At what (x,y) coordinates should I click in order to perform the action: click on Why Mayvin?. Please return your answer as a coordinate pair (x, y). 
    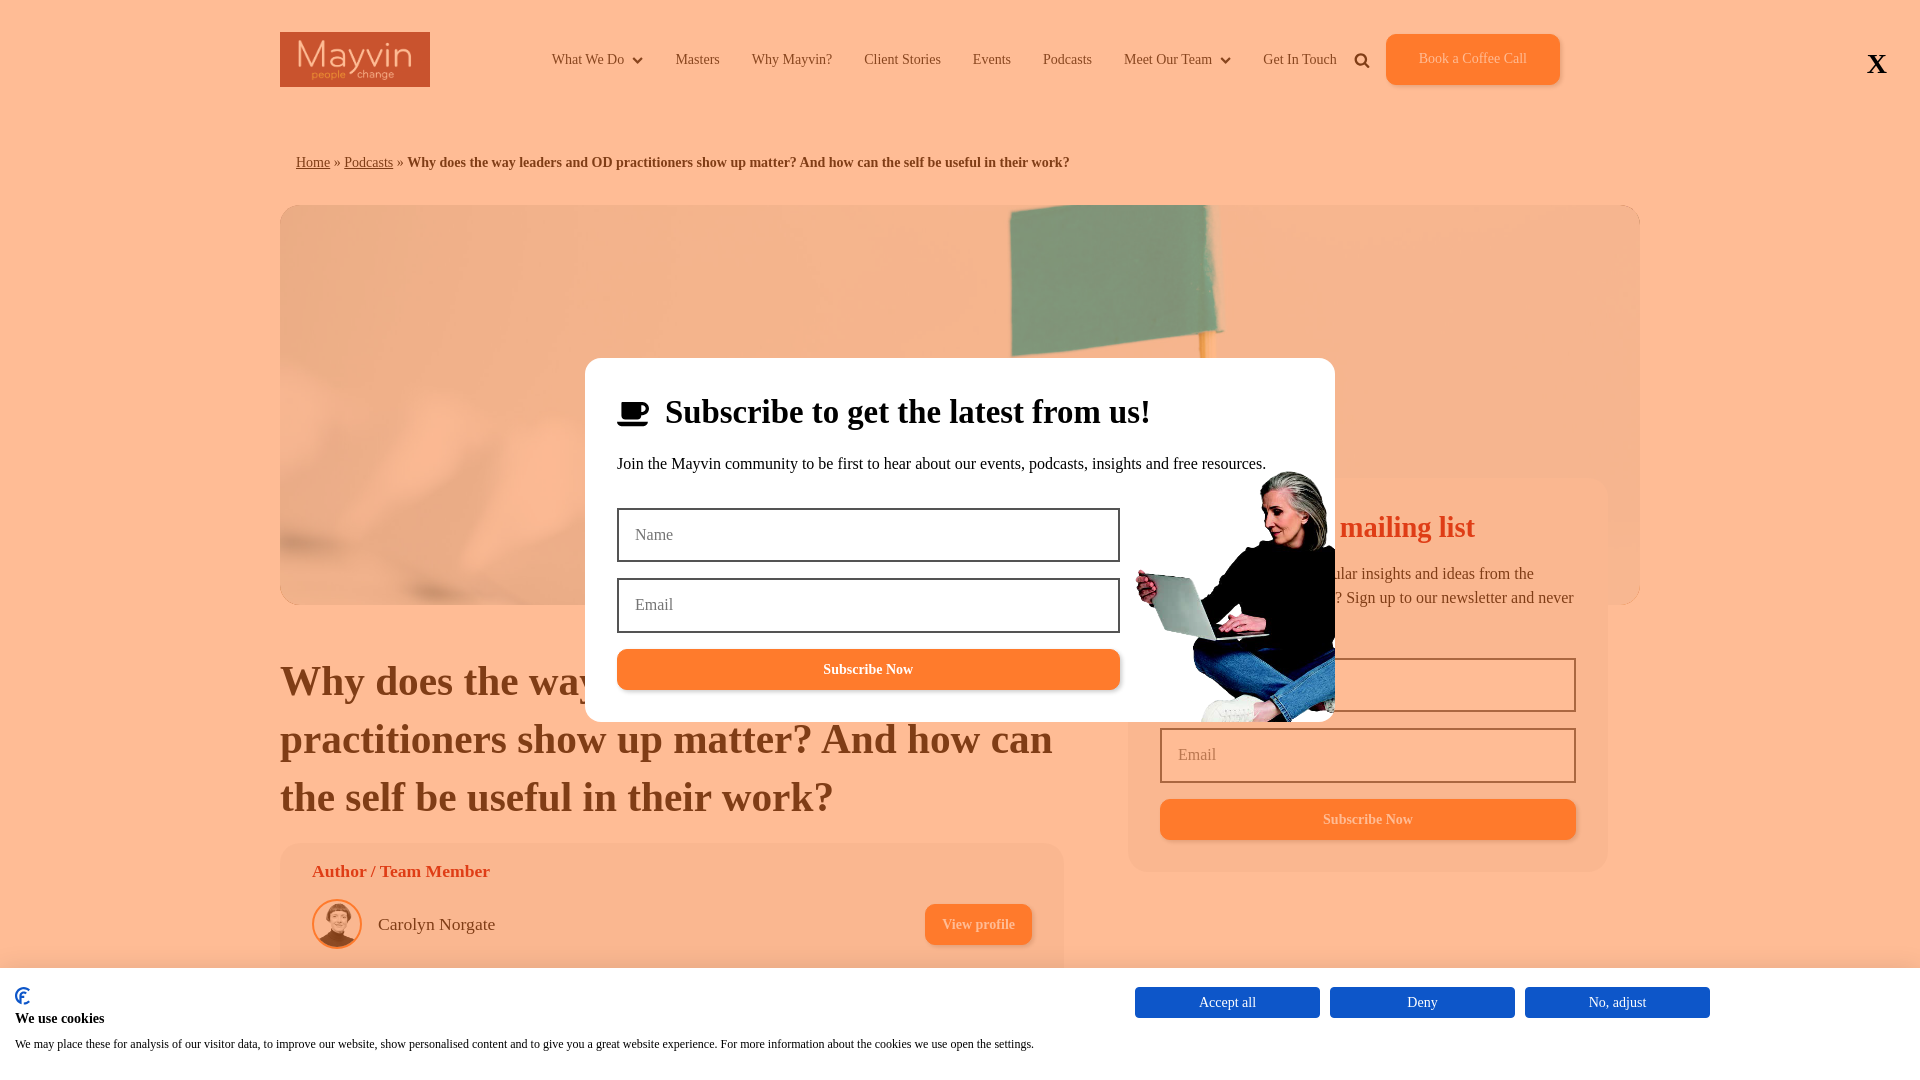
    Looking at the image, I should click on (792, 59).